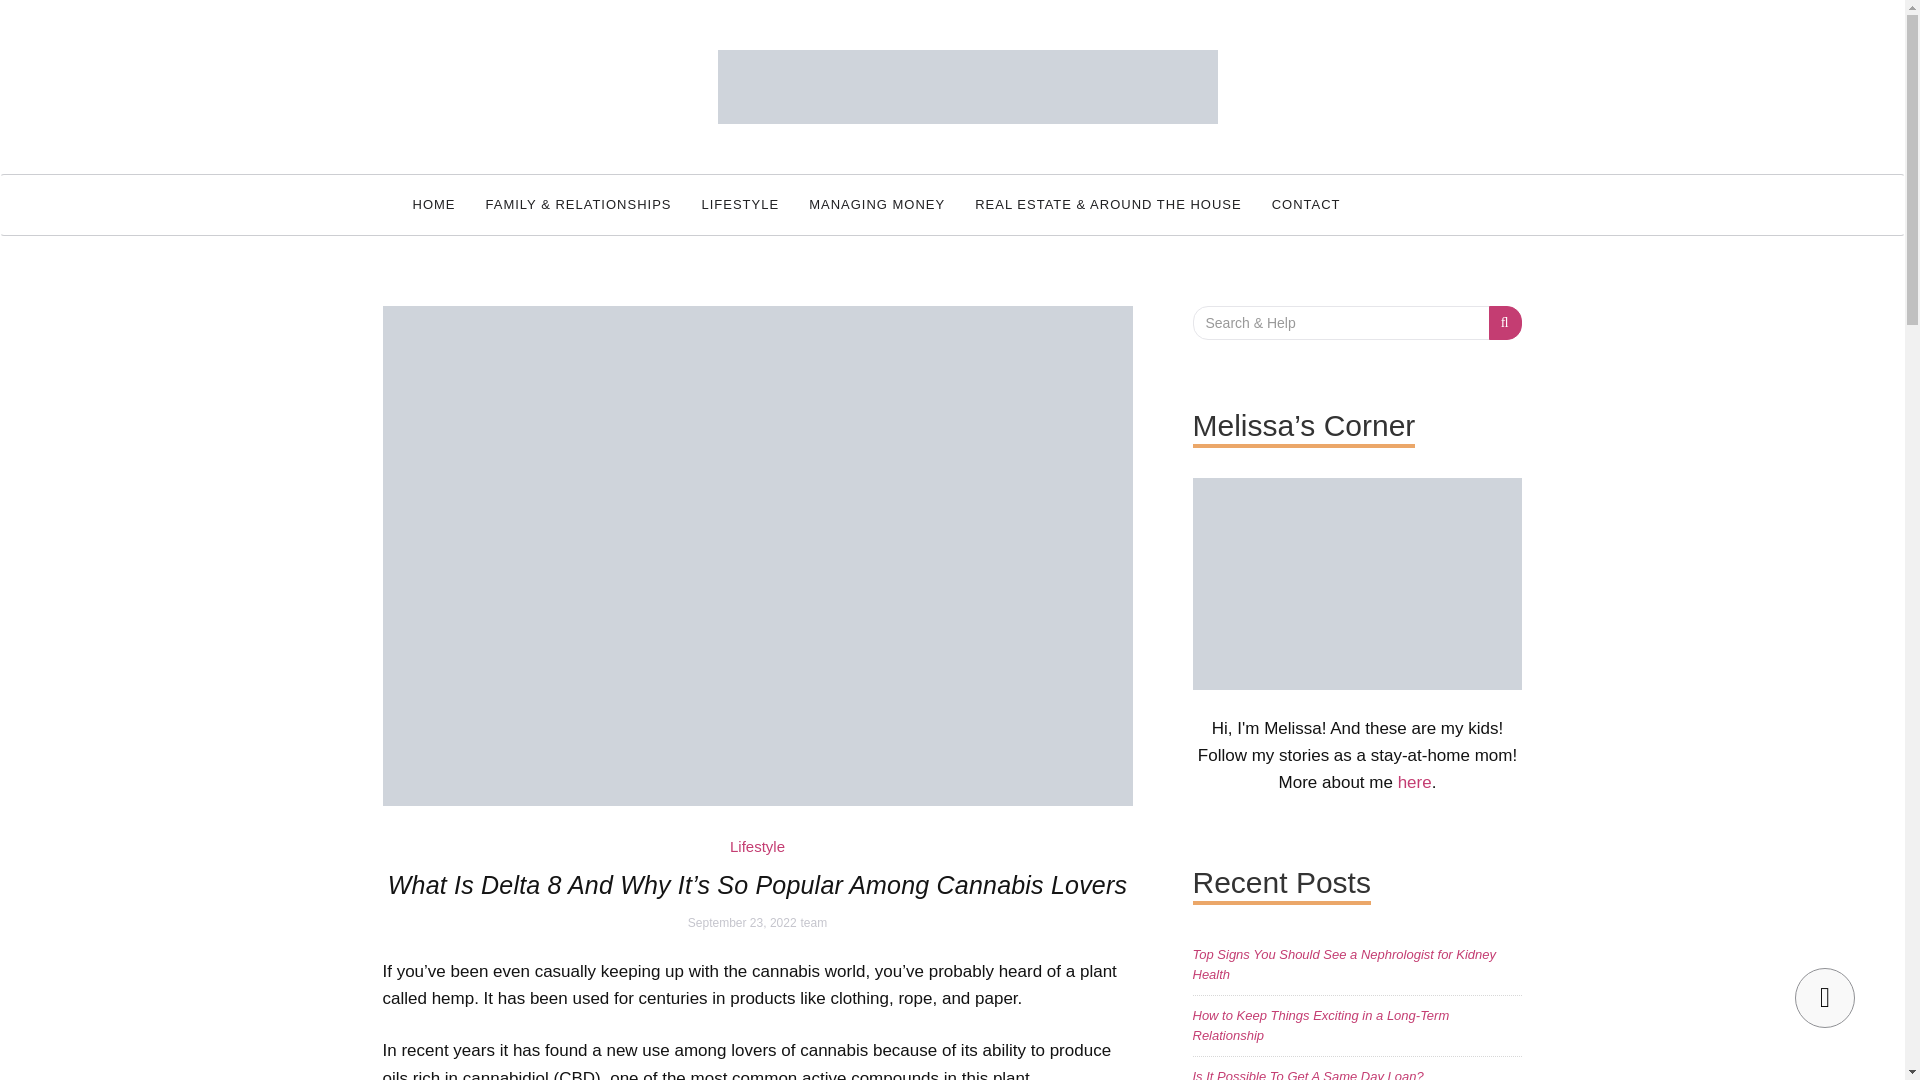  What do you see at coordinates (740, 204) in the screenshot?
I see `LIFESTYLE` at bounding box center [740, 204].